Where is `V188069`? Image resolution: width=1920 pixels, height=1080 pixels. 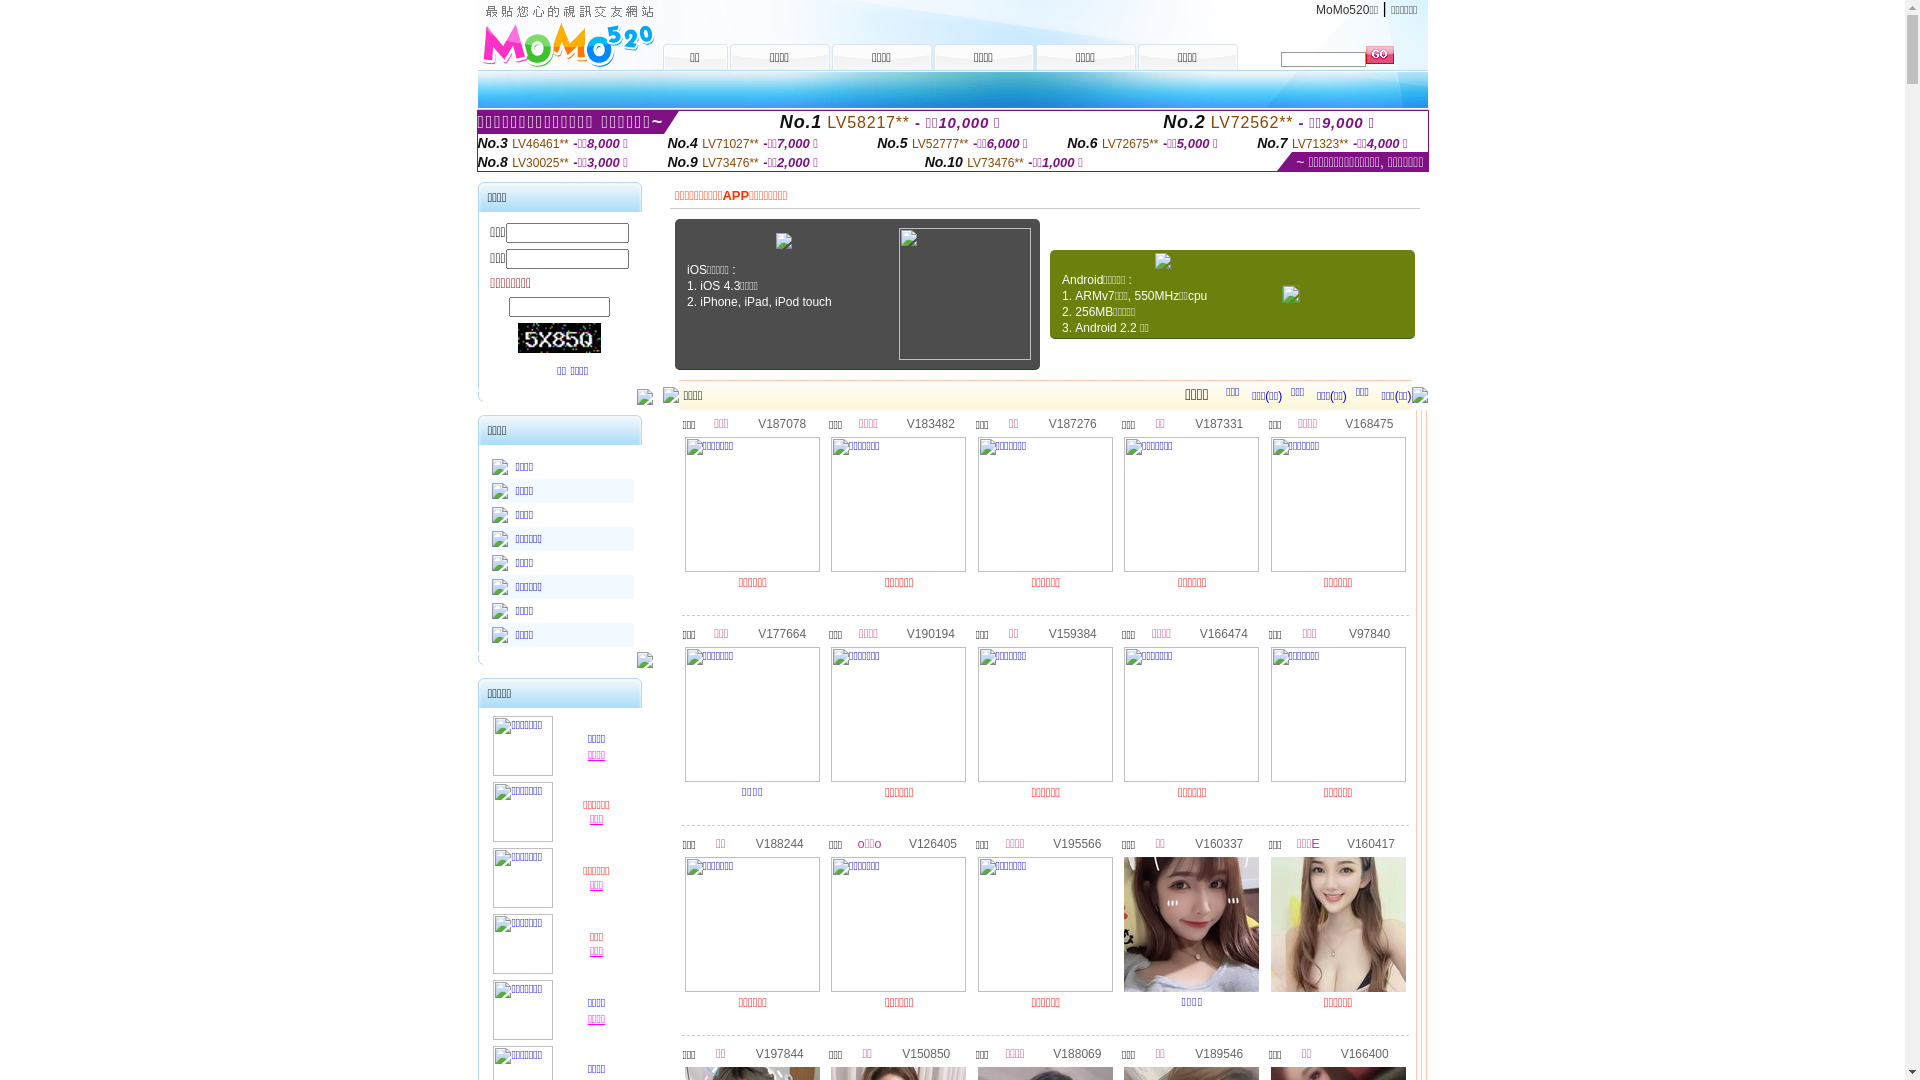
V188069 is located at coordinates (1077, 1053).